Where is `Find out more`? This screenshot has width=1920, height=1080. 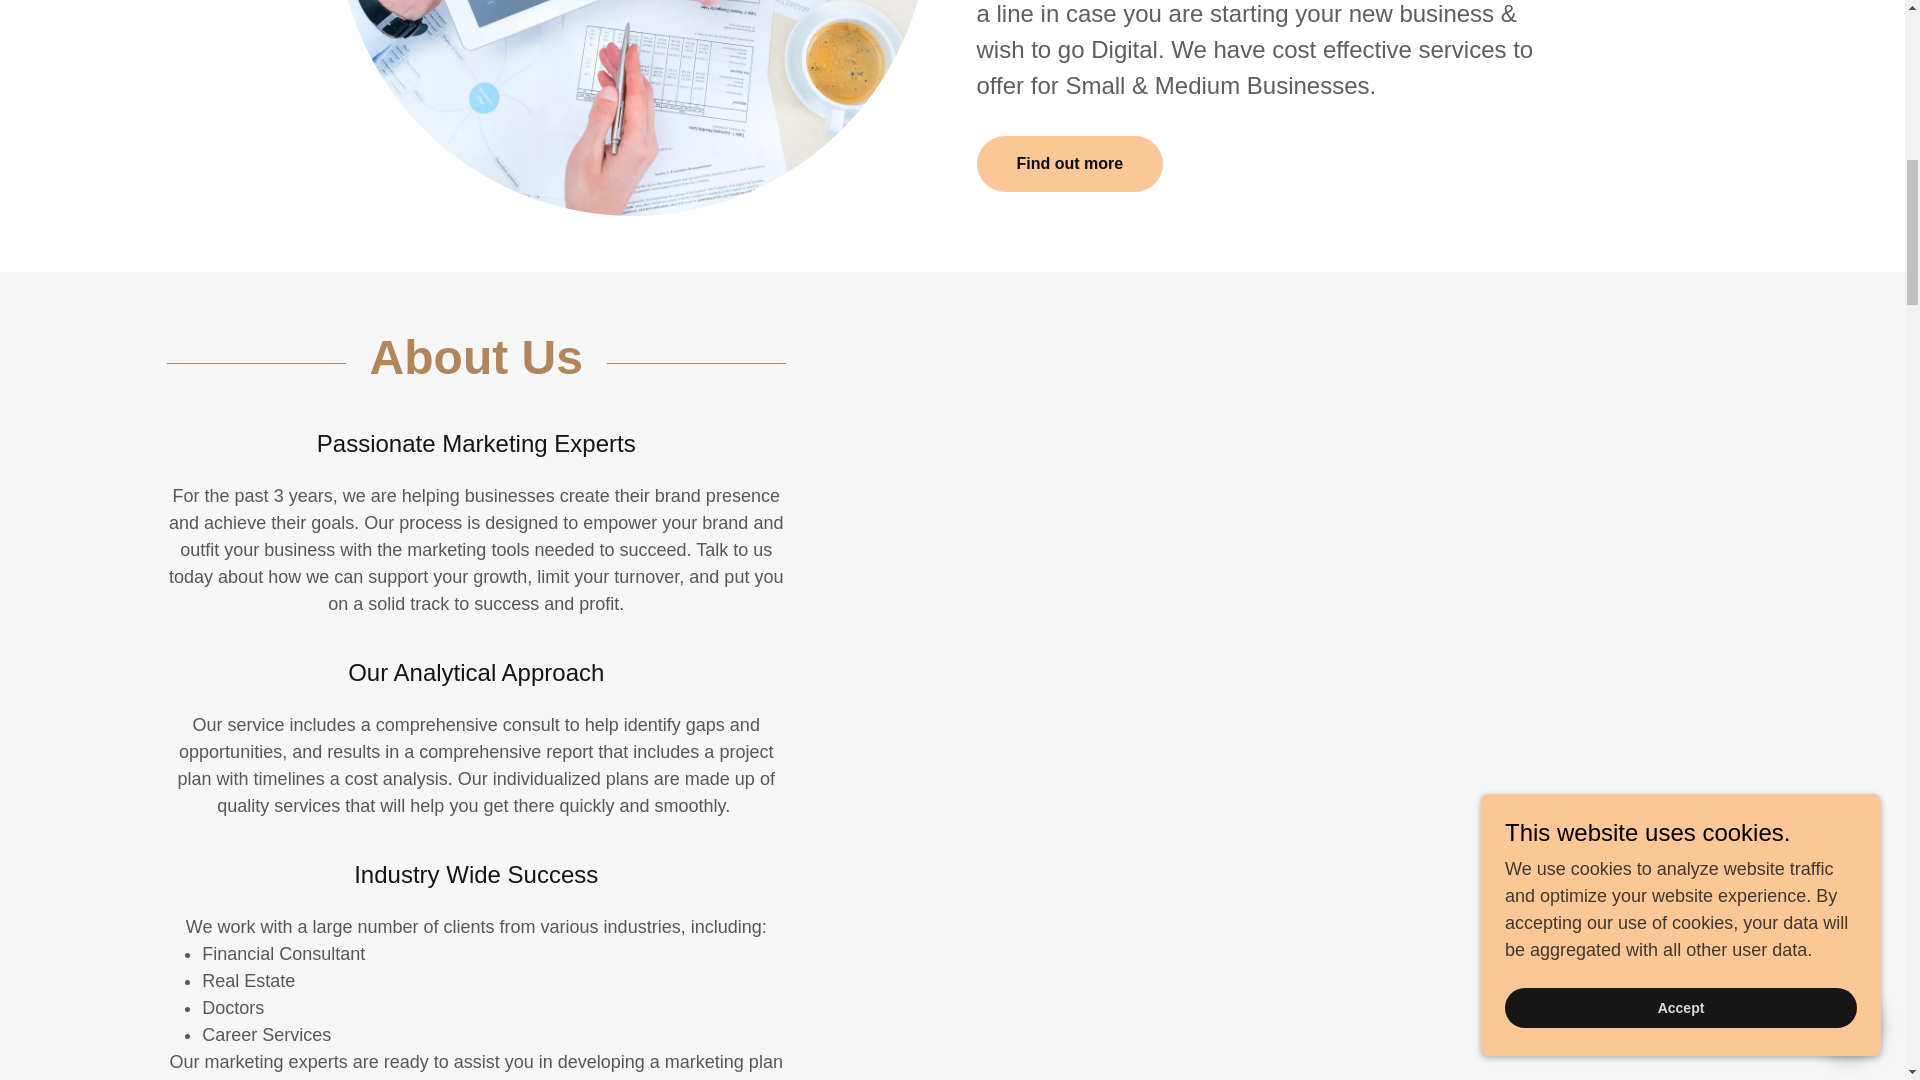 Find out more is located at coordinates (1069, 164).